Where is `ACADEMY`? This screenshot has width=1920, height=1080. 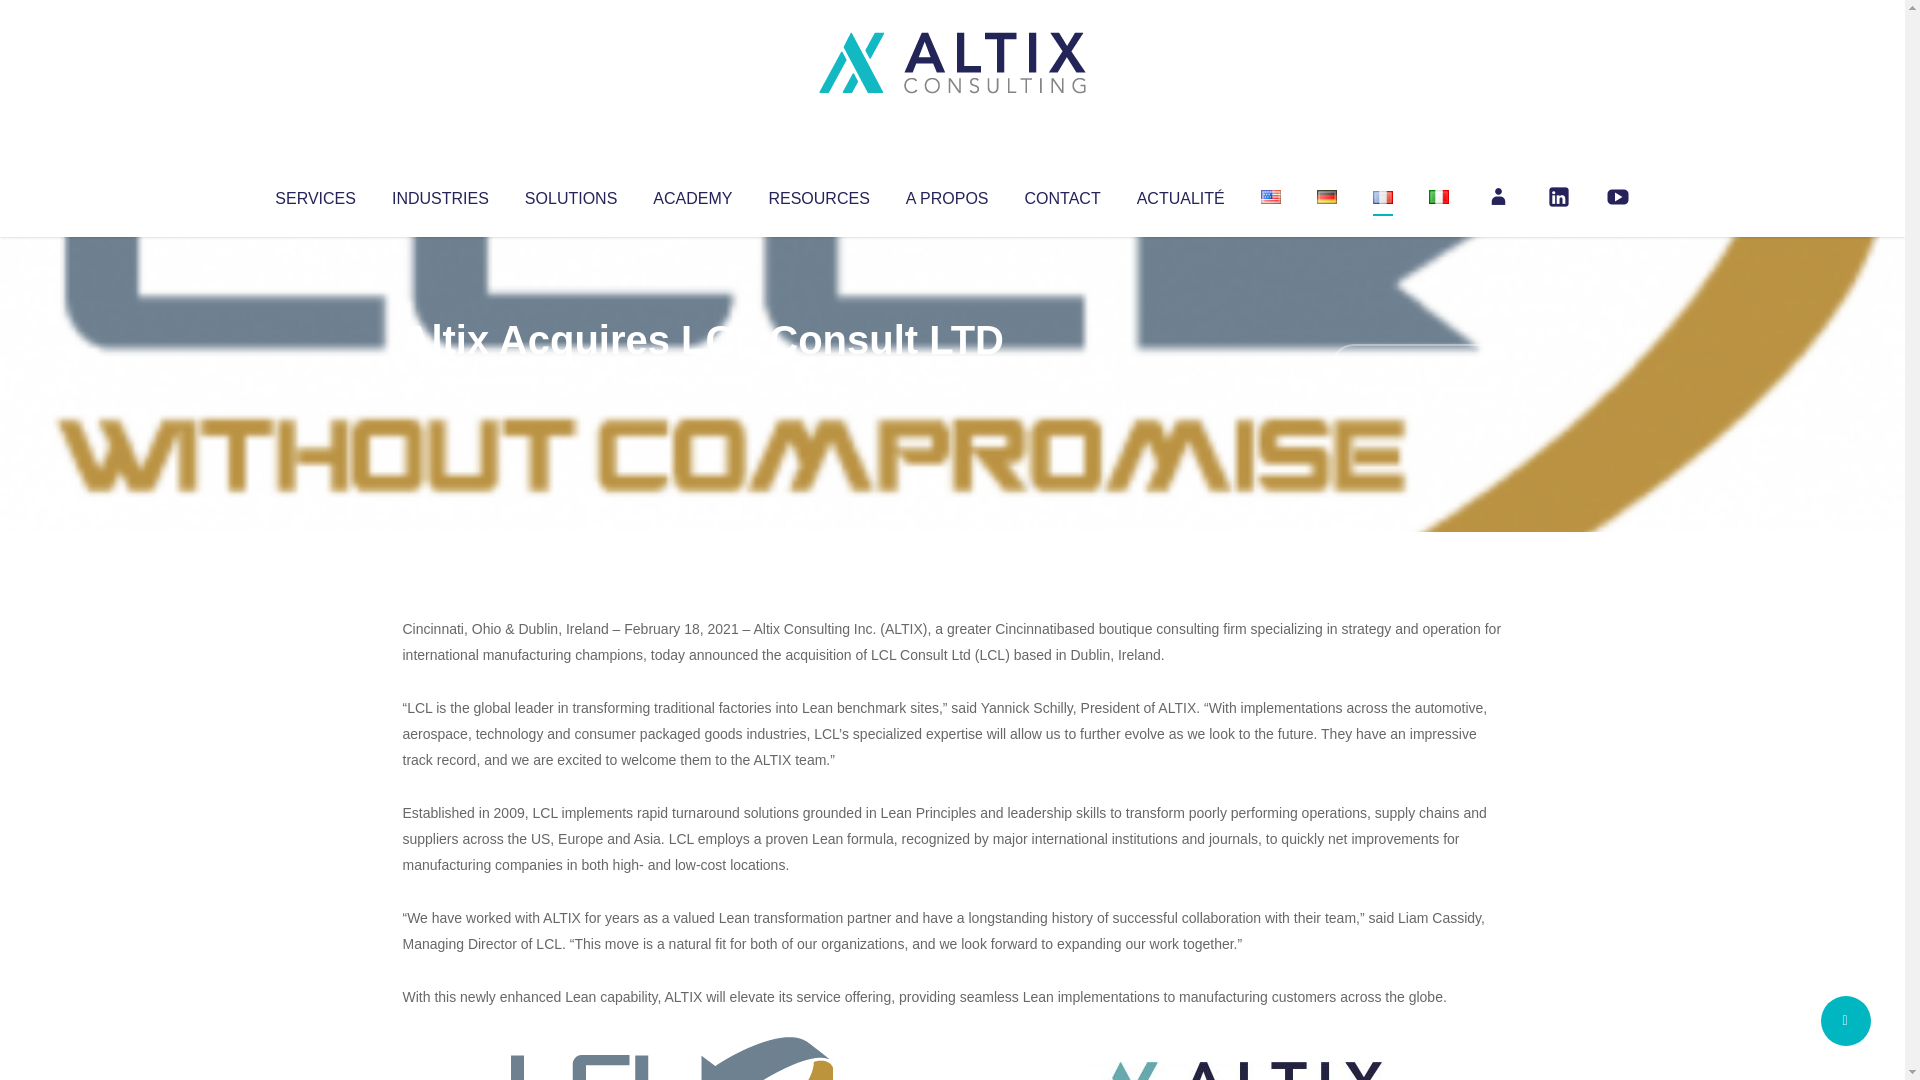 ACADEMY is located at coordinates (692, 194).